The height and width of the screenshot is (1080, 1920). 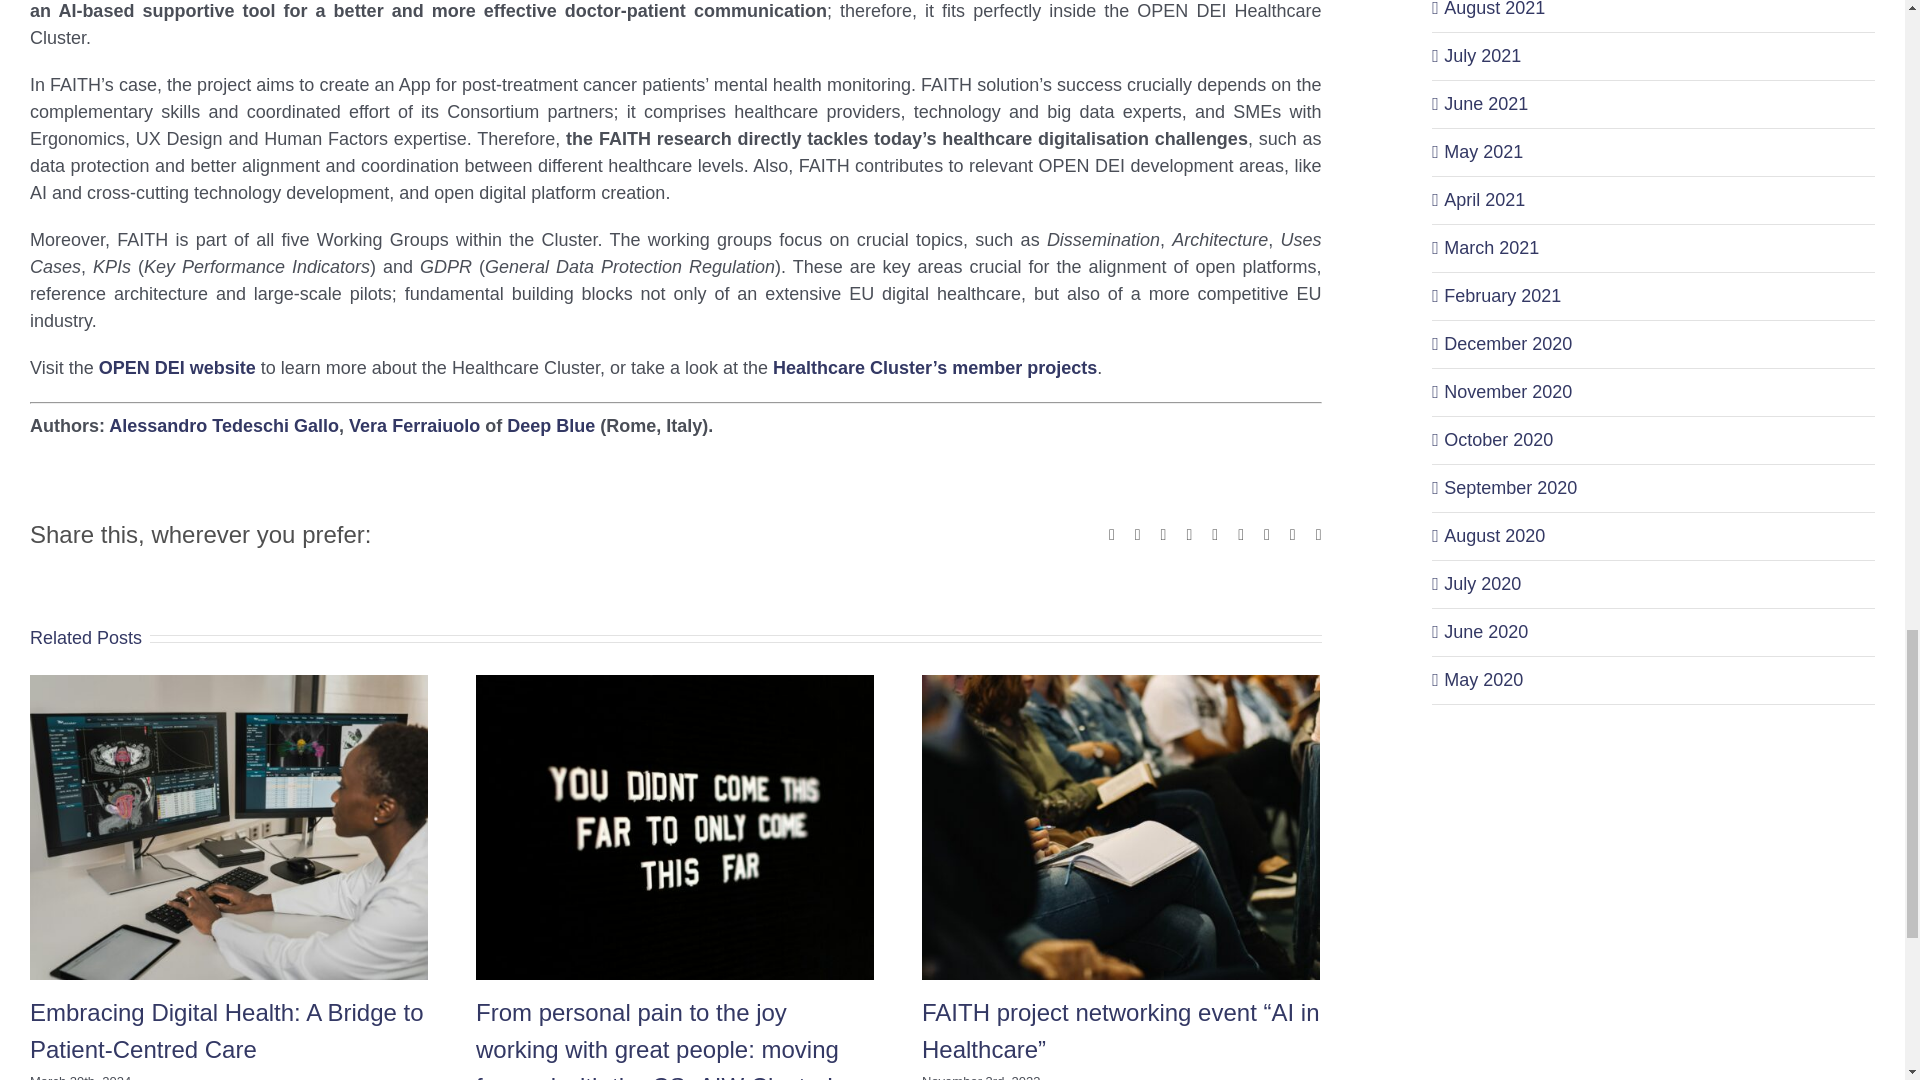 What do you see at coordinates (224, 426) in the screenshot?
I see `Alessandro Tedeschi Gallo` at bounding box center [224, 426].